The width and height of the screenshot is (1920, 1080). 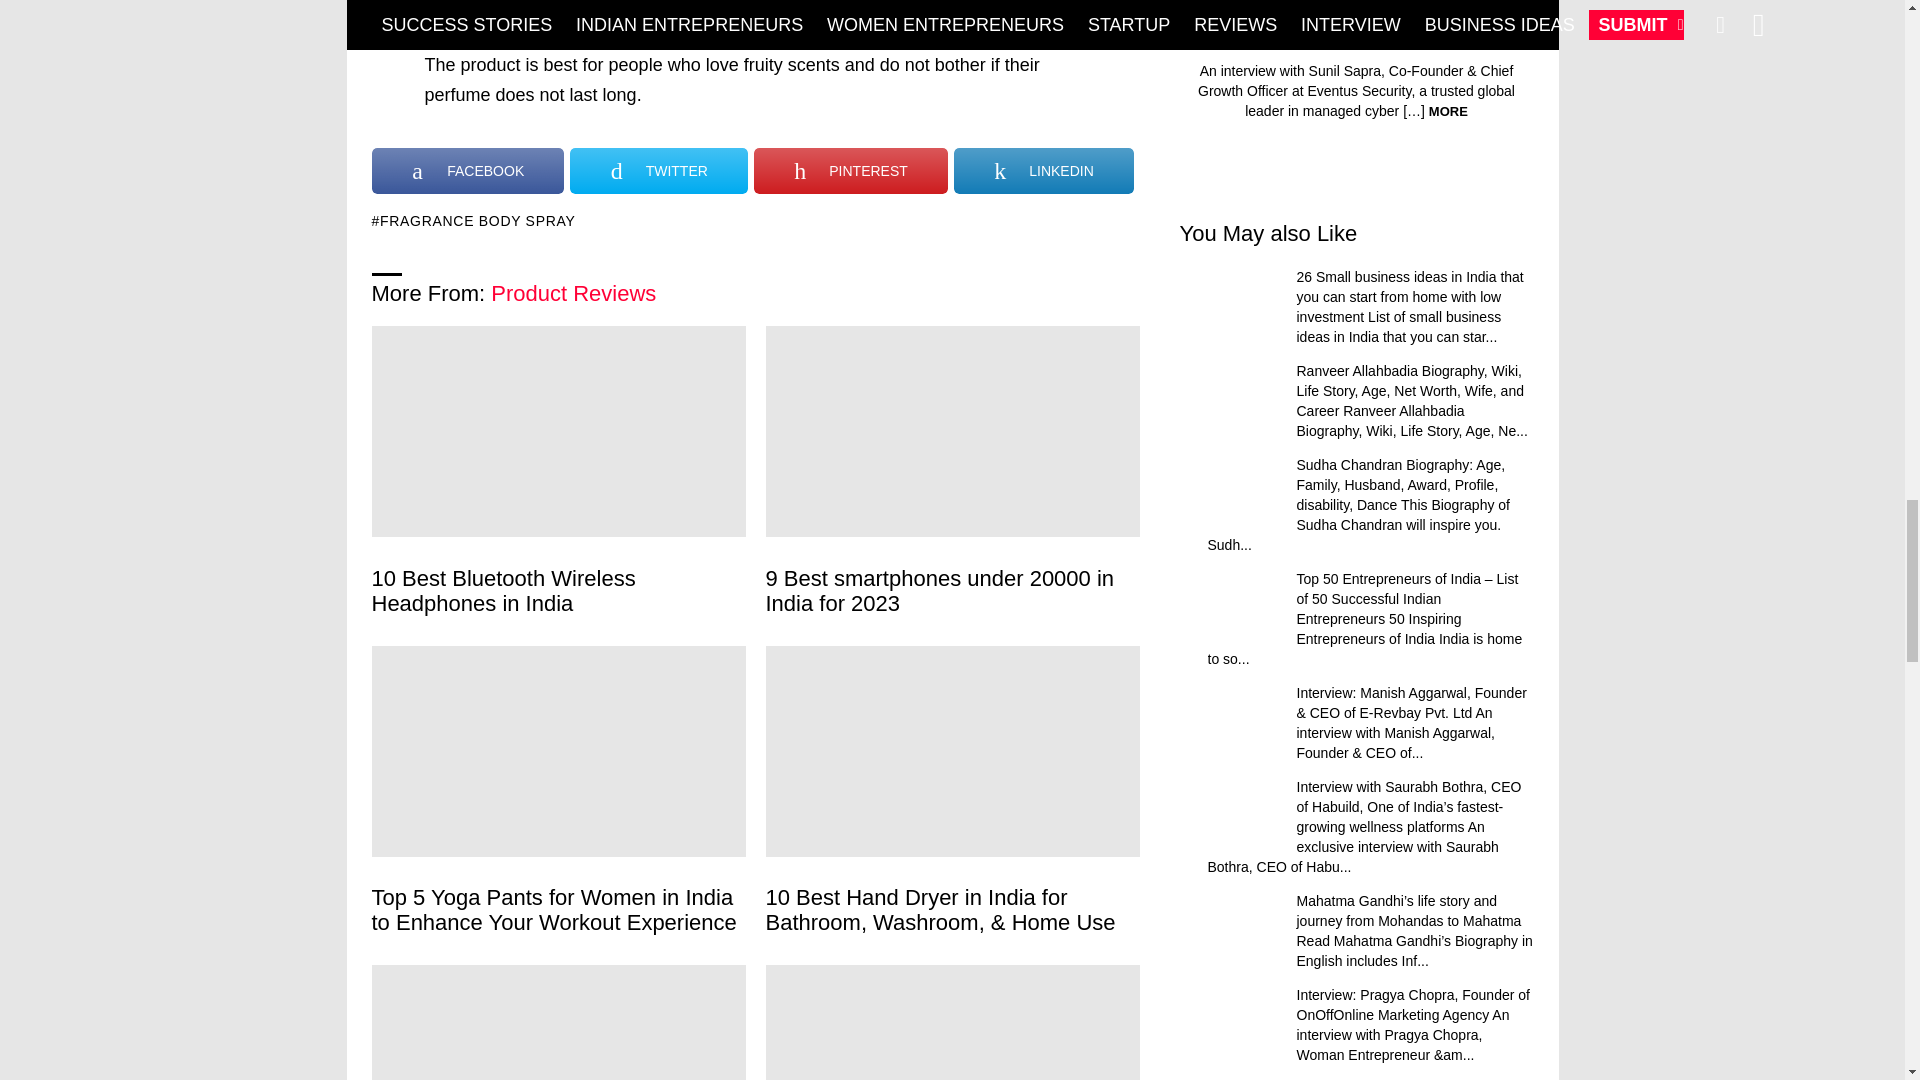 I want to click on FRAGRANCE BODY SPRAY, so click(x=474, y=220).